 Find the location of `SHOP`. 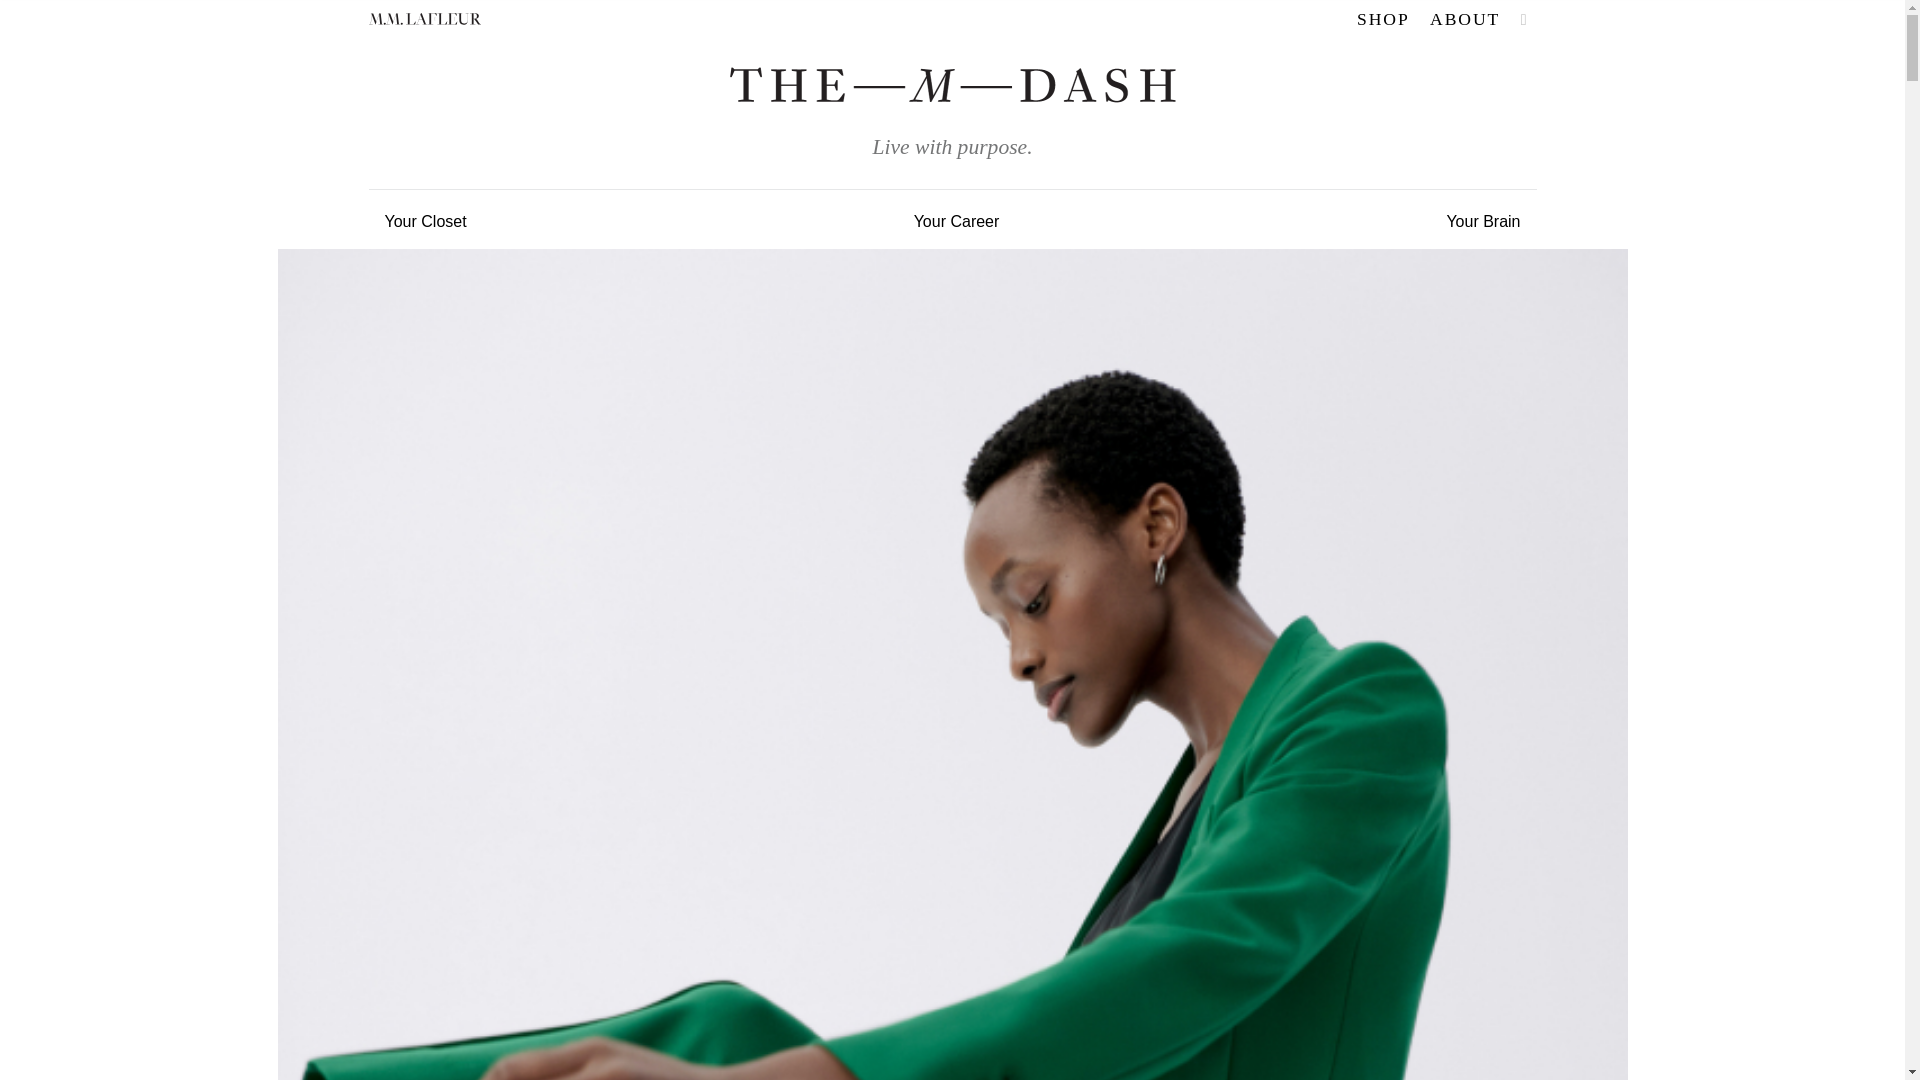

SHOP is located at coordinates (1384, 18).